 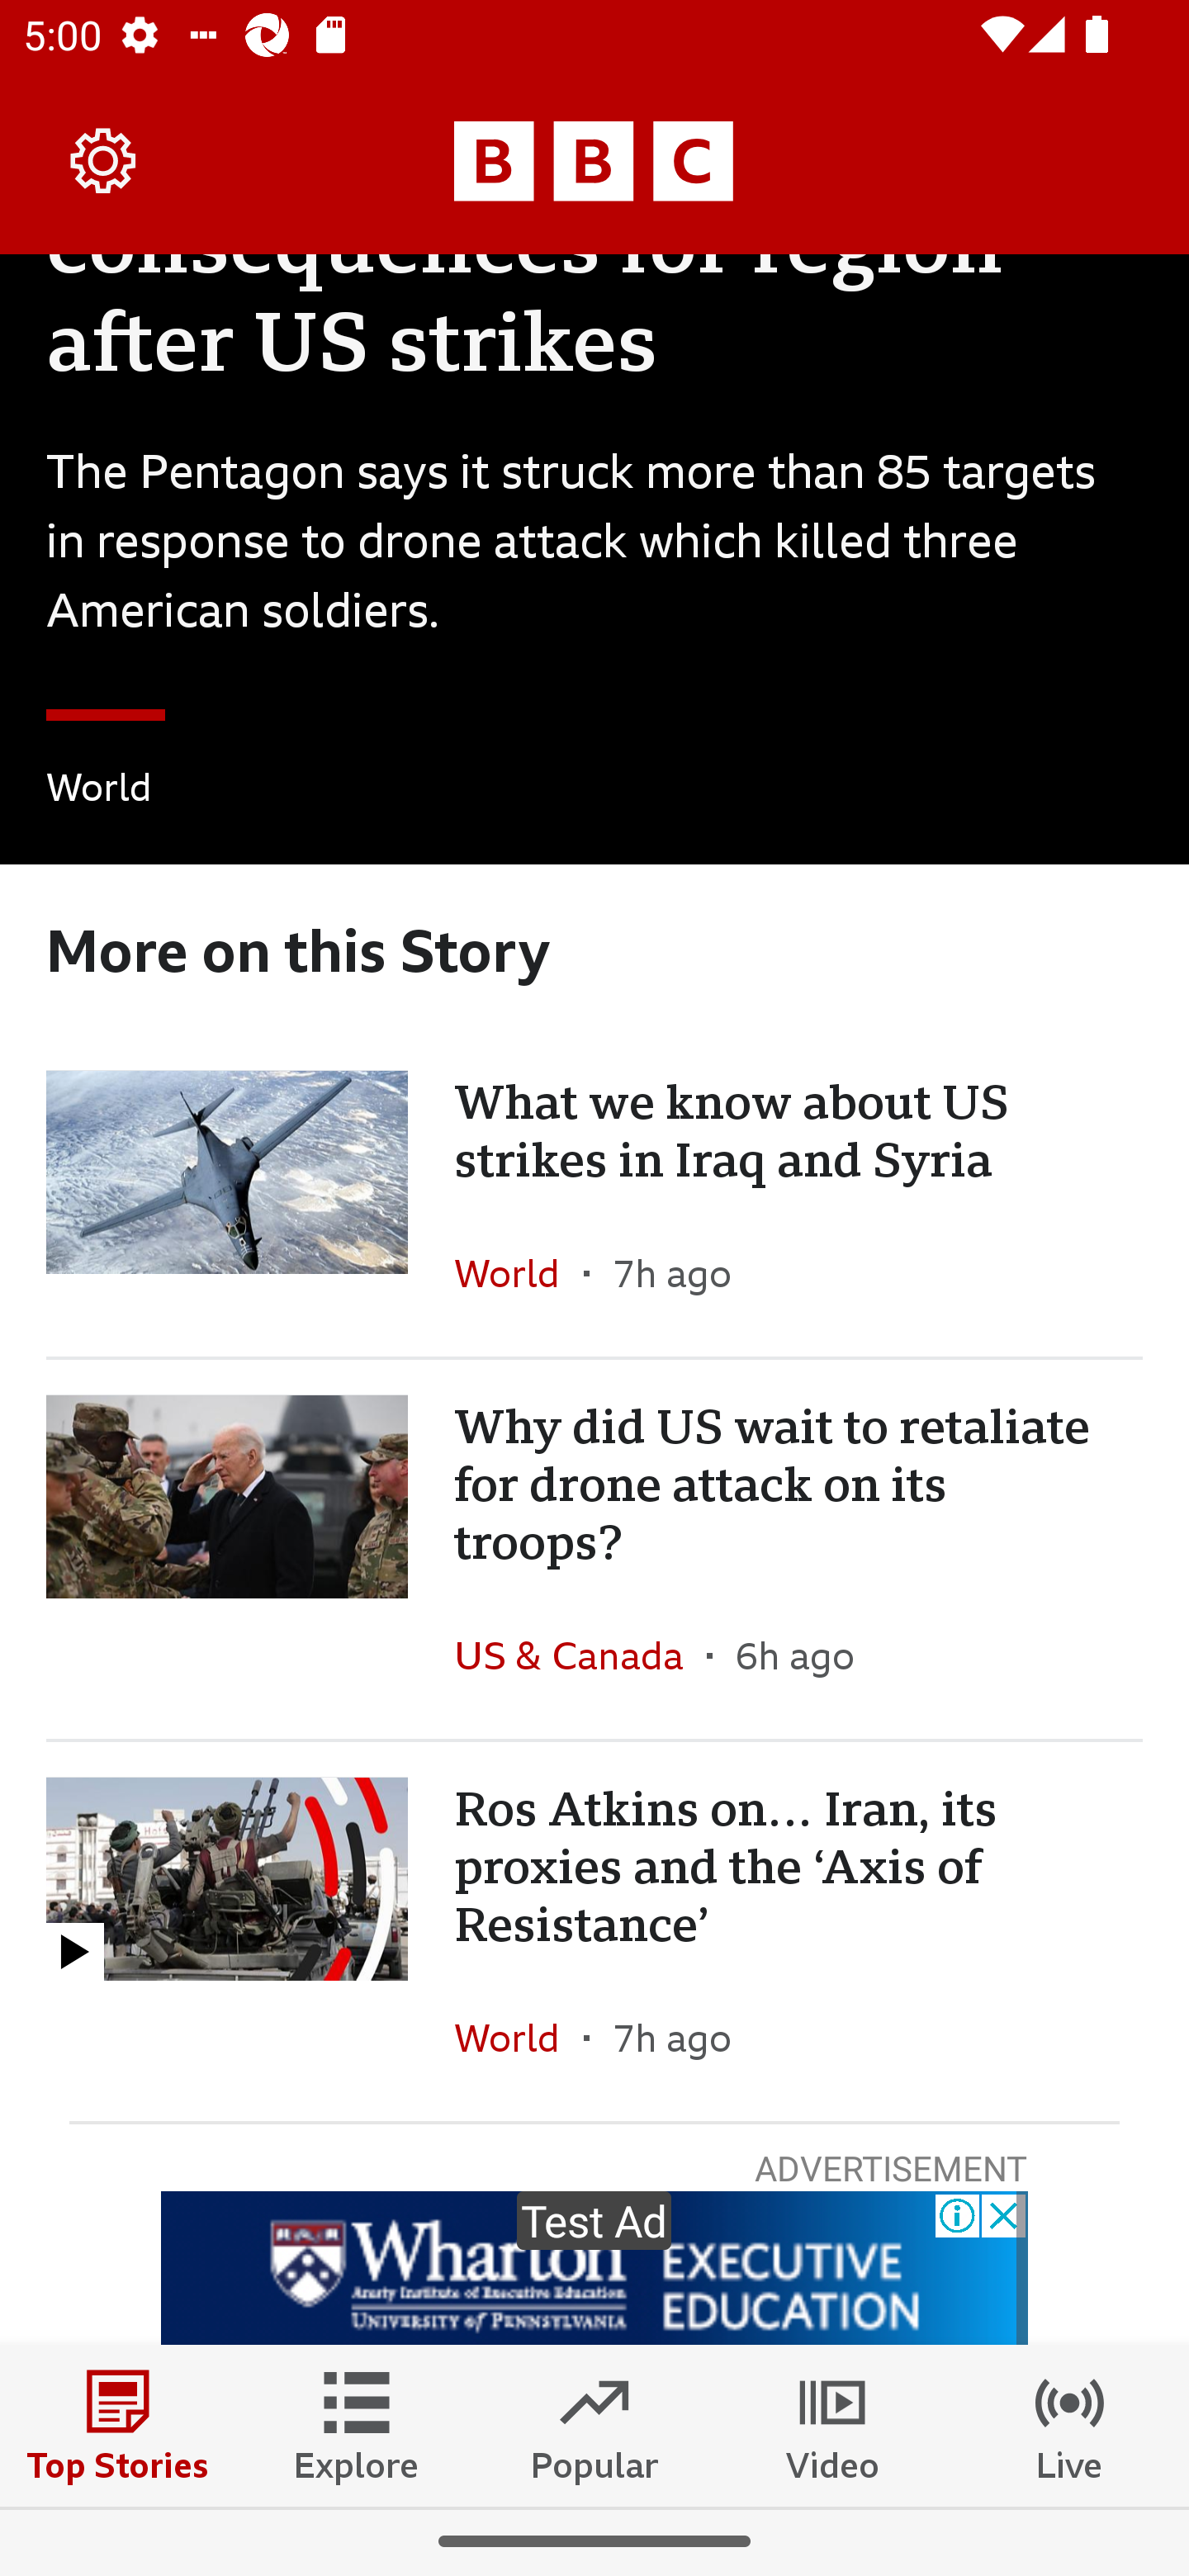 What do you see at coordinates (519, 2038) in the screenshot?
I see `World In the section World` at bounding box center [519, 2038].